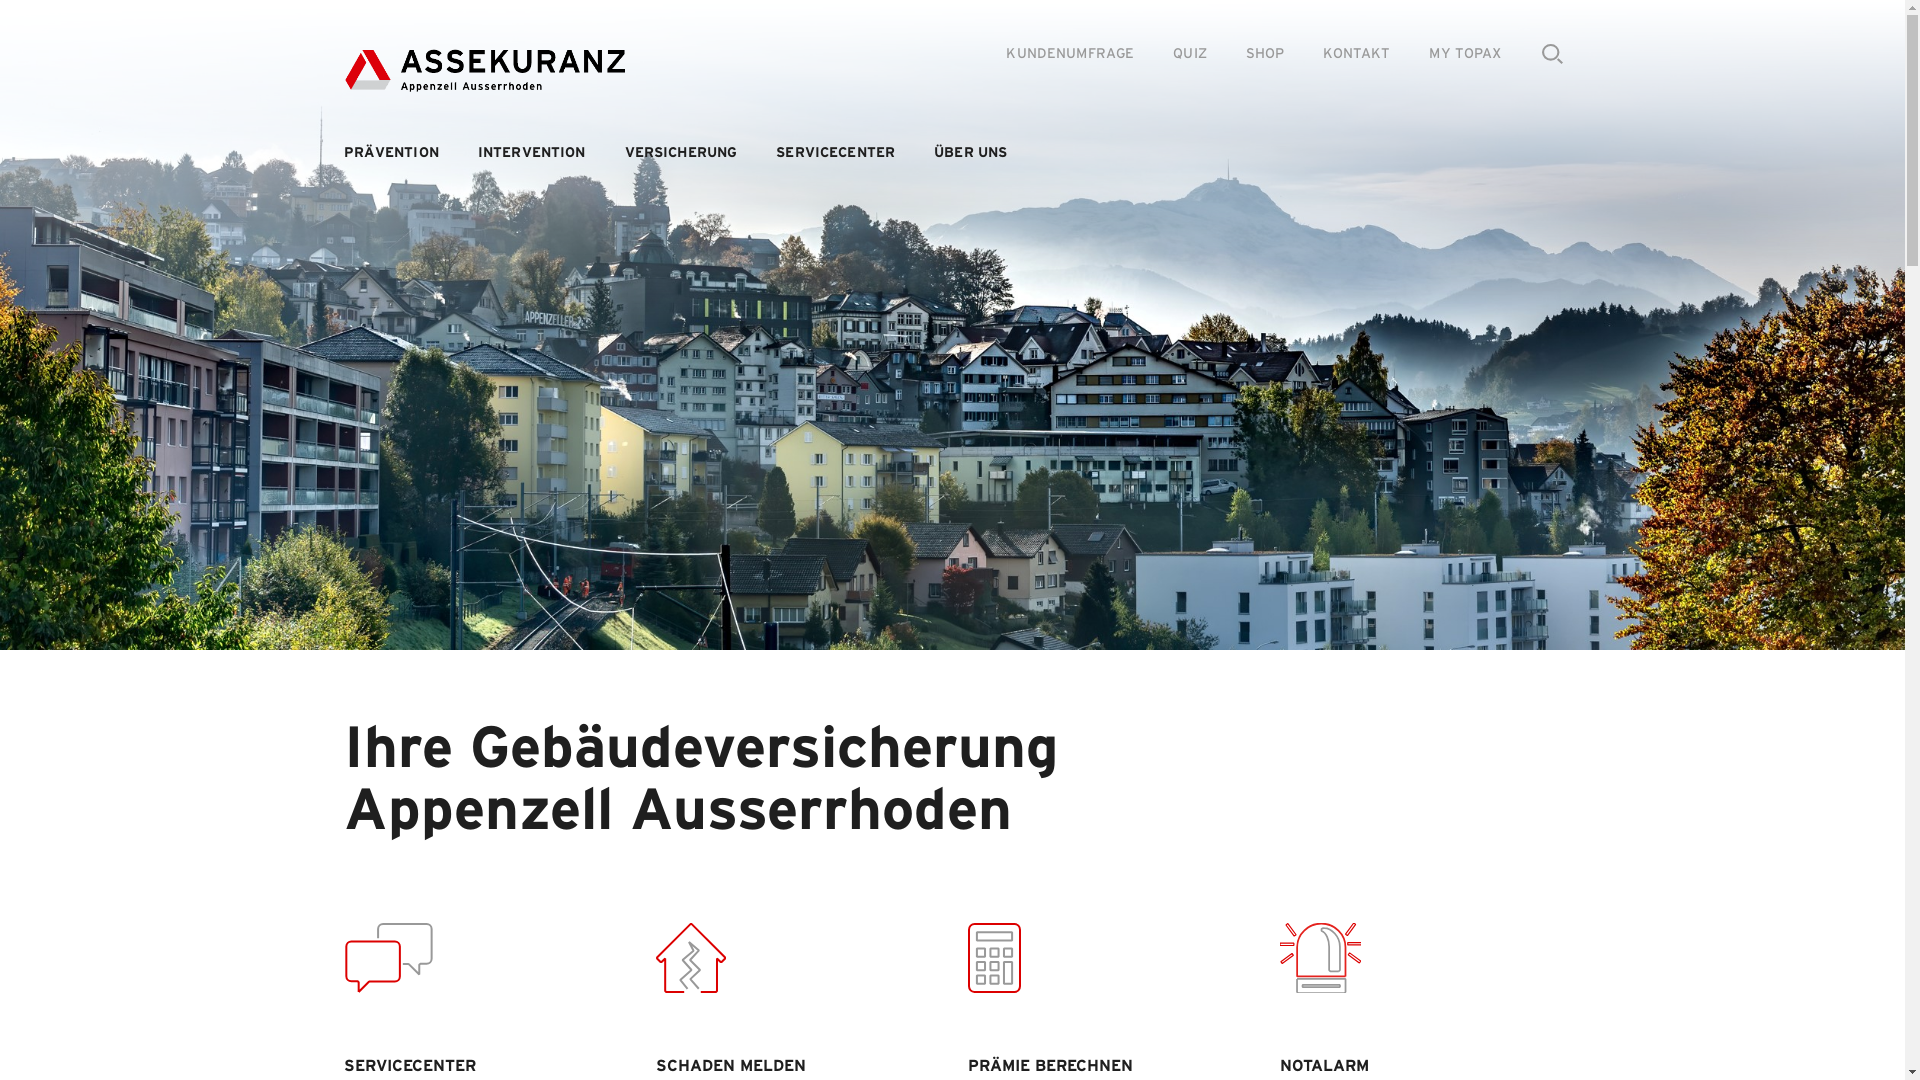 This screenshot has width=1920, height=1080. What do you see at coordinates (1465, 54) in the screenshot?
I see `MY TOPAX` at bounding box center [1465, 54].